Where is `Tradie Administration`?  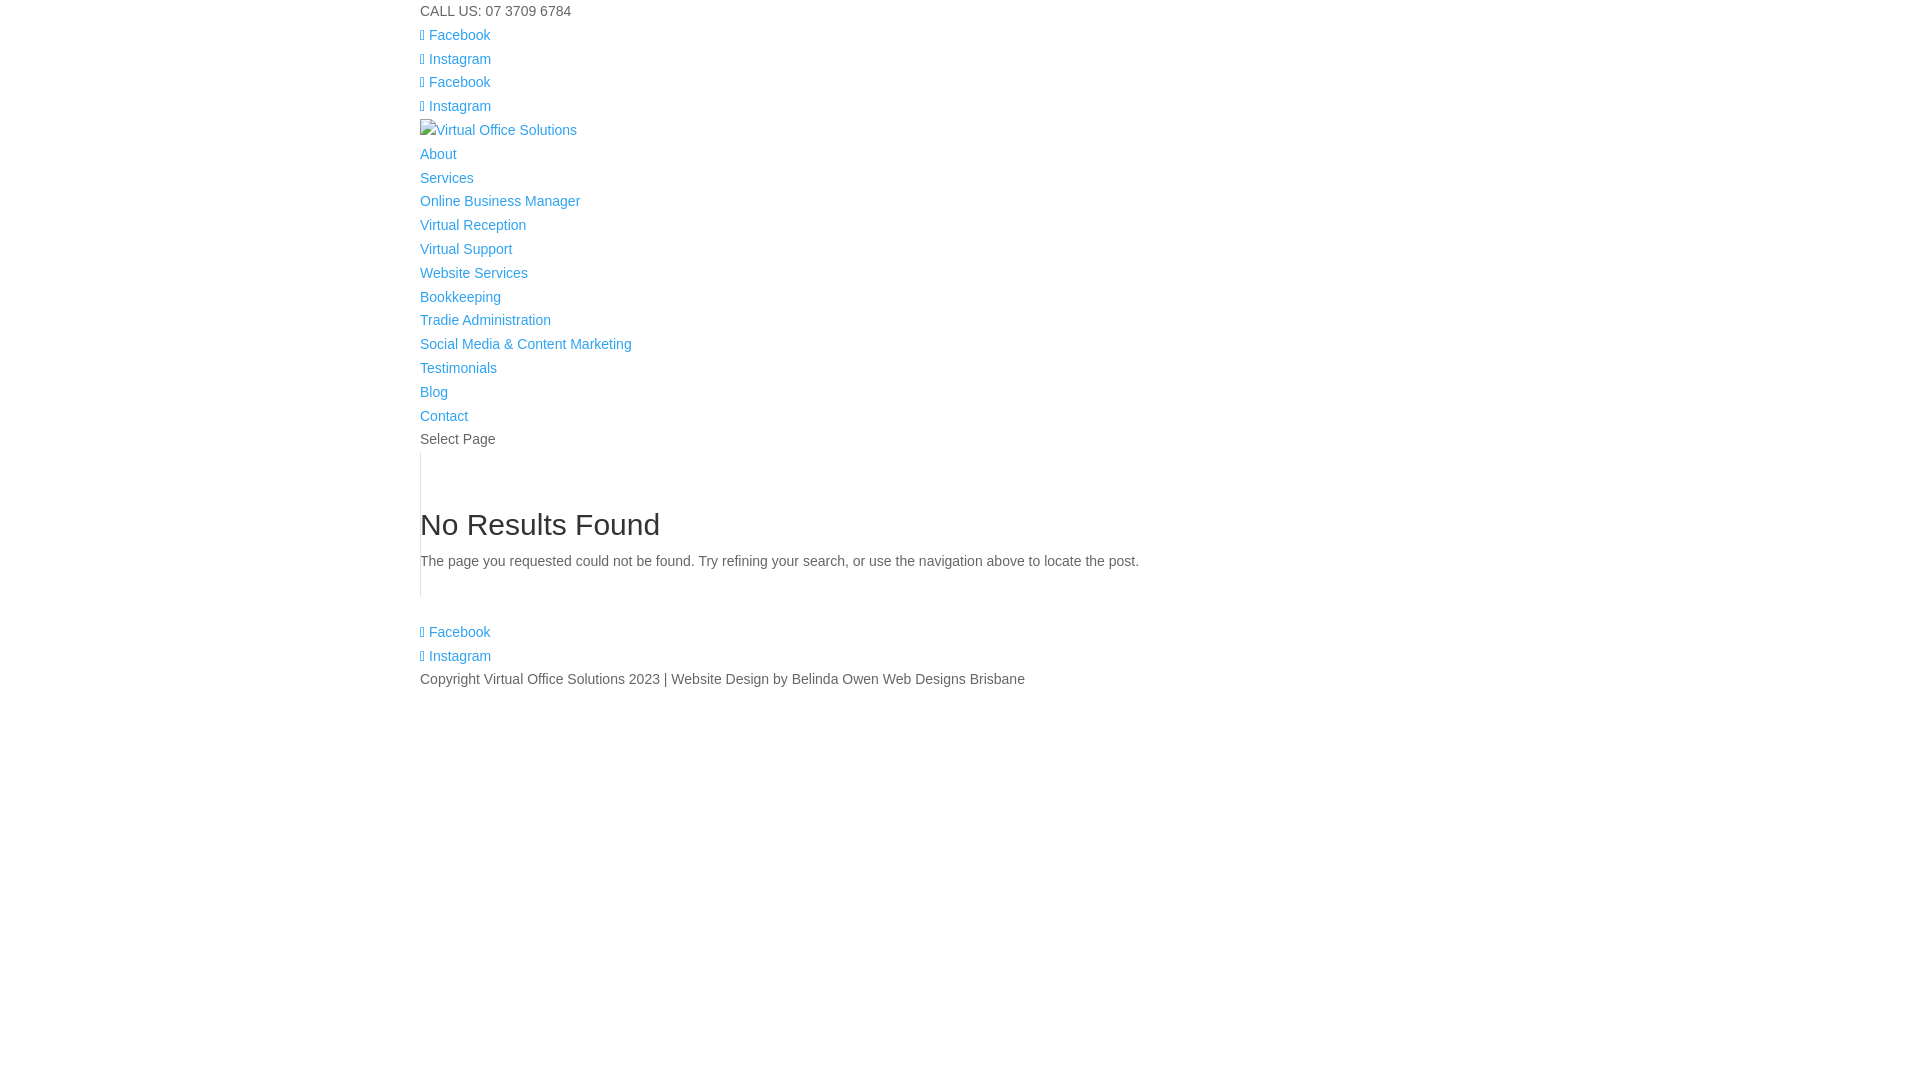
Tradie Administration is located at coordinates (486, 320).